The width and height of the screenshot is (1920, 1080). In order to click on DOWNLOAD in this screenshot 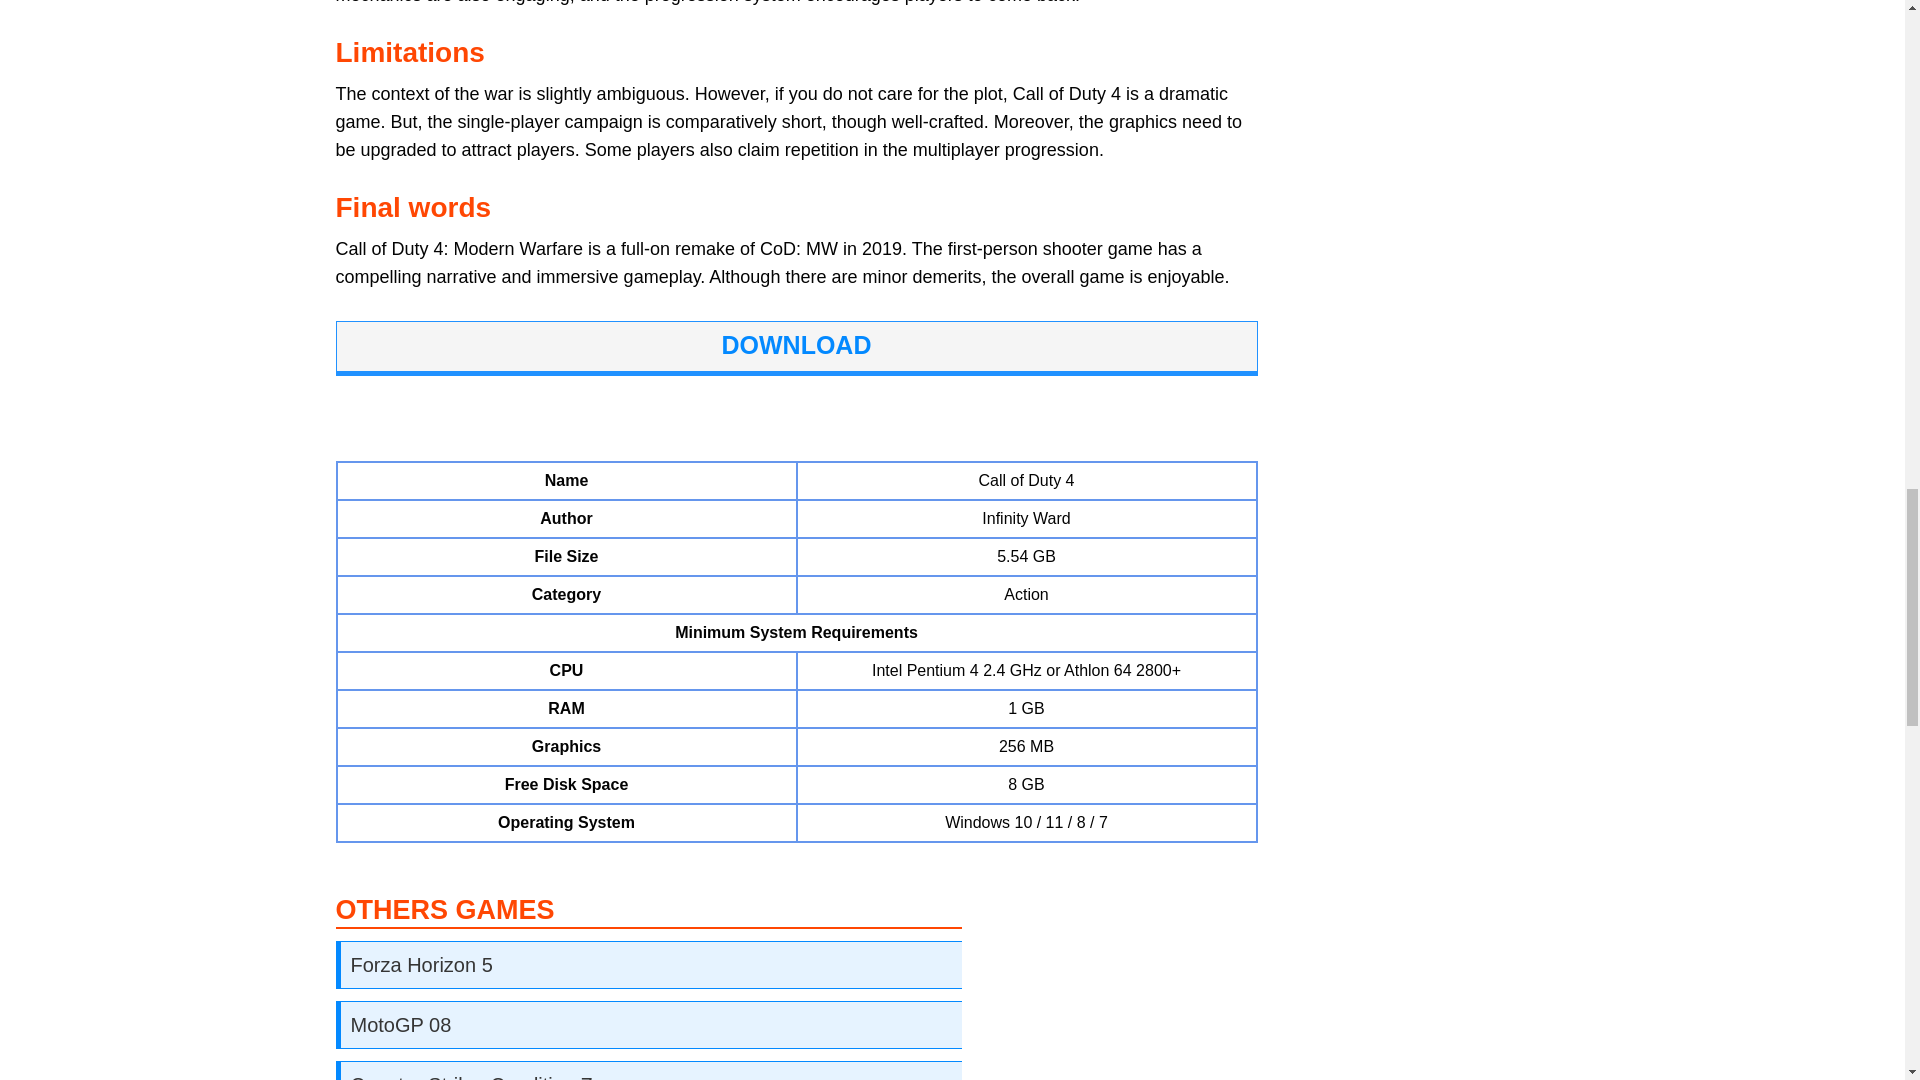, I will do `click(796, 344)`.